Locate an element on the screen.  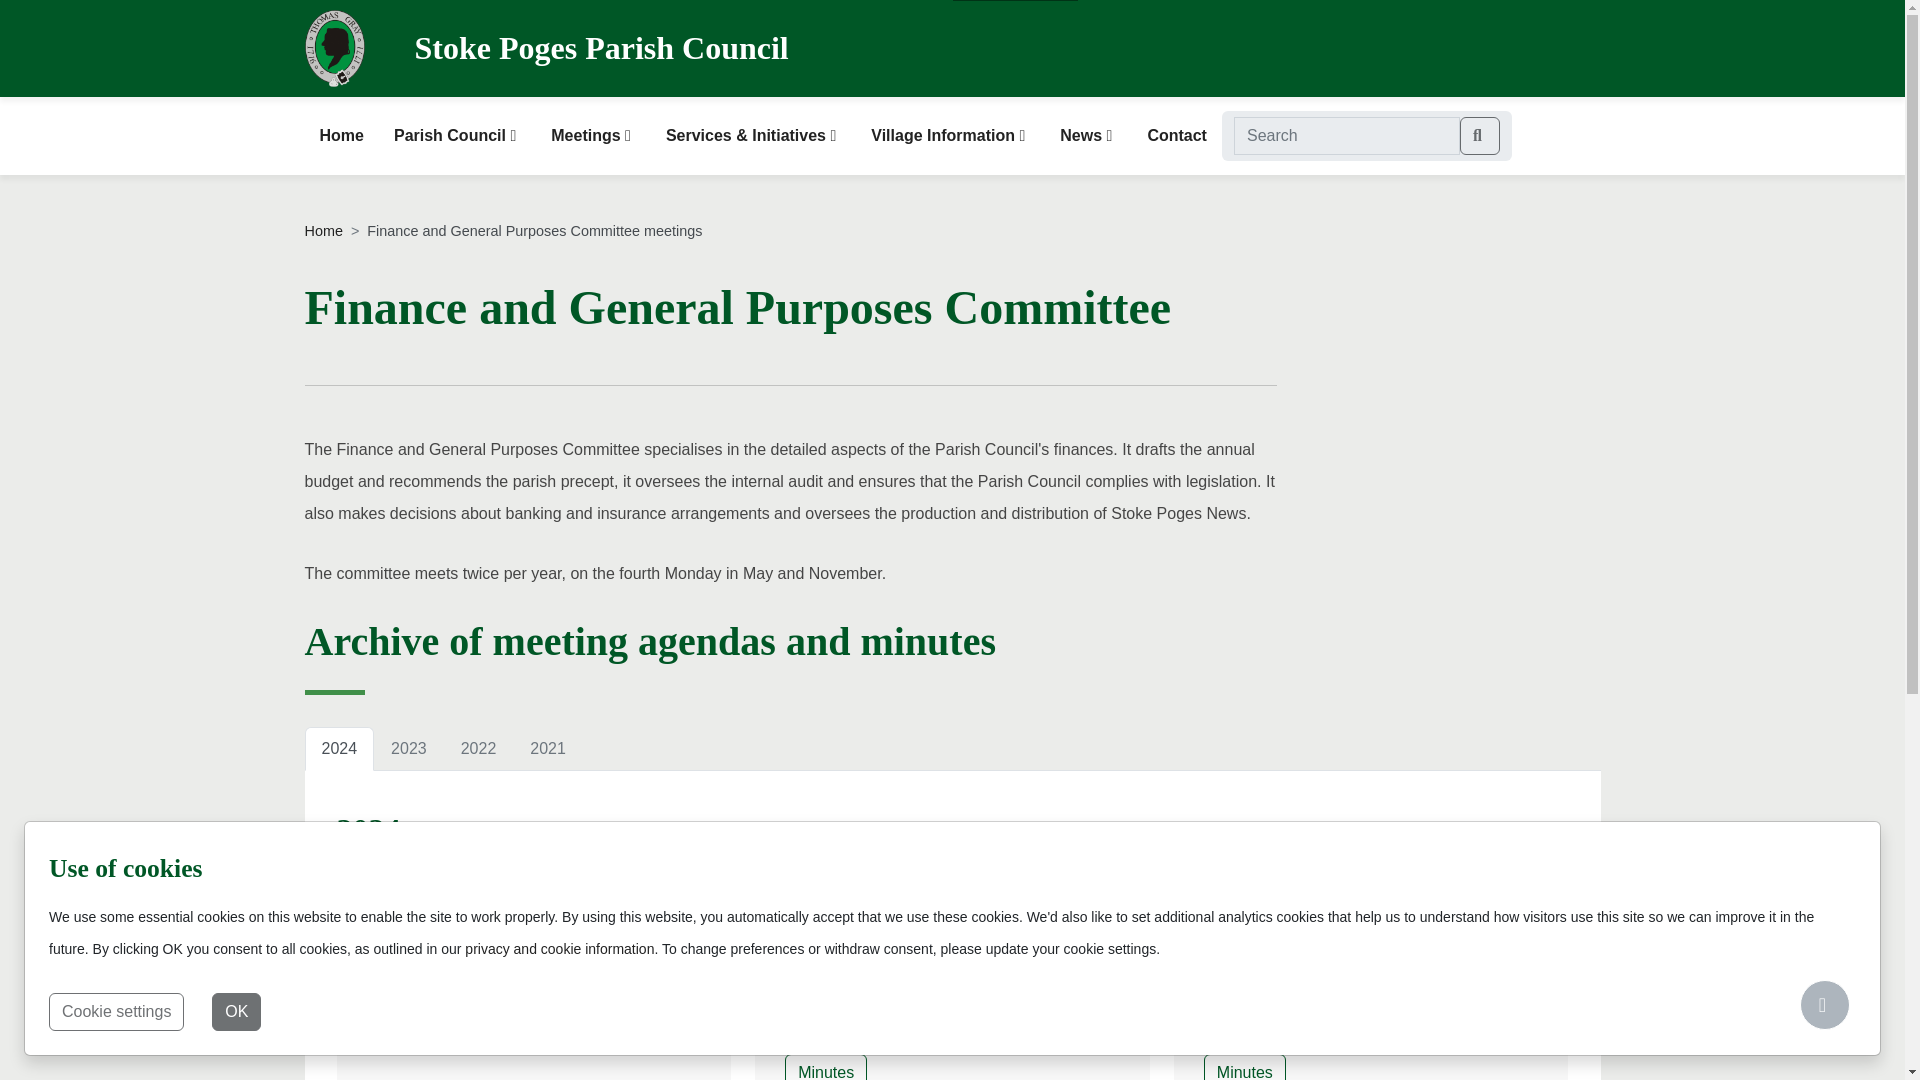
Return to the homepage is located at coordinates (334, 44).